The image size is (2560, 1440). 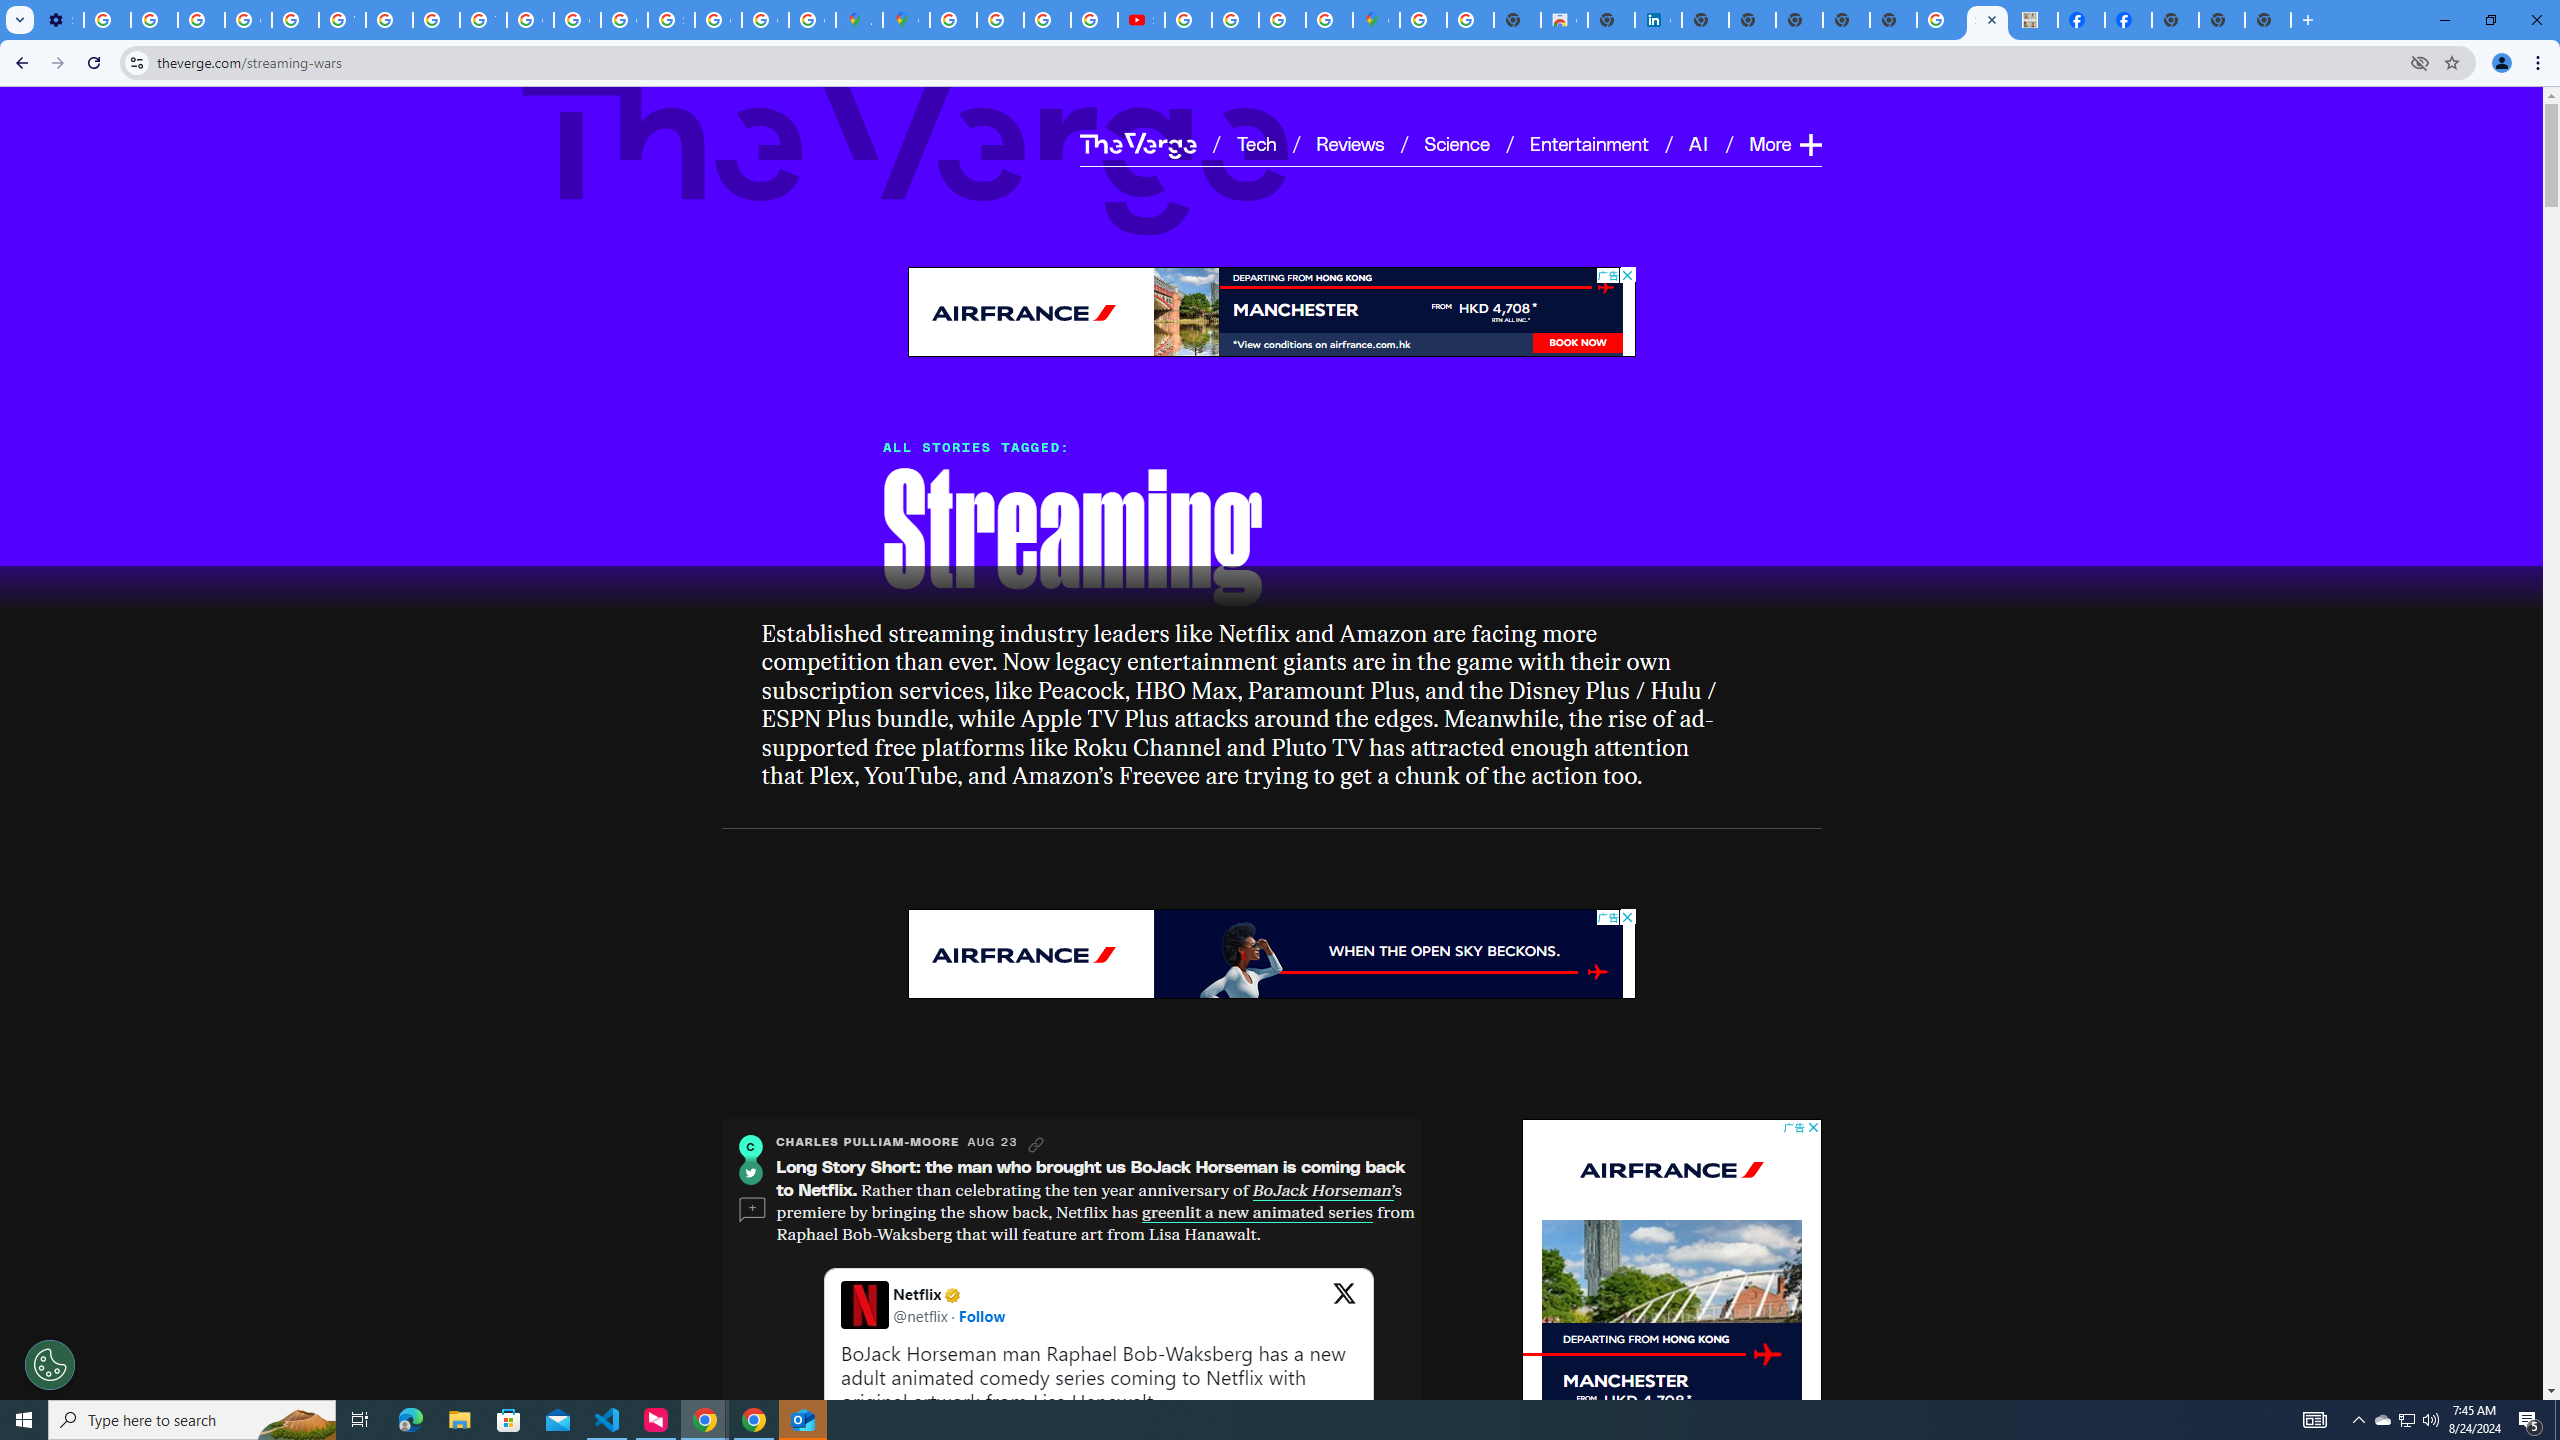 What do you see at coordinates (1036, 1145) in the screenshot?
I see `Link` at bounding box center [1036, 1145].